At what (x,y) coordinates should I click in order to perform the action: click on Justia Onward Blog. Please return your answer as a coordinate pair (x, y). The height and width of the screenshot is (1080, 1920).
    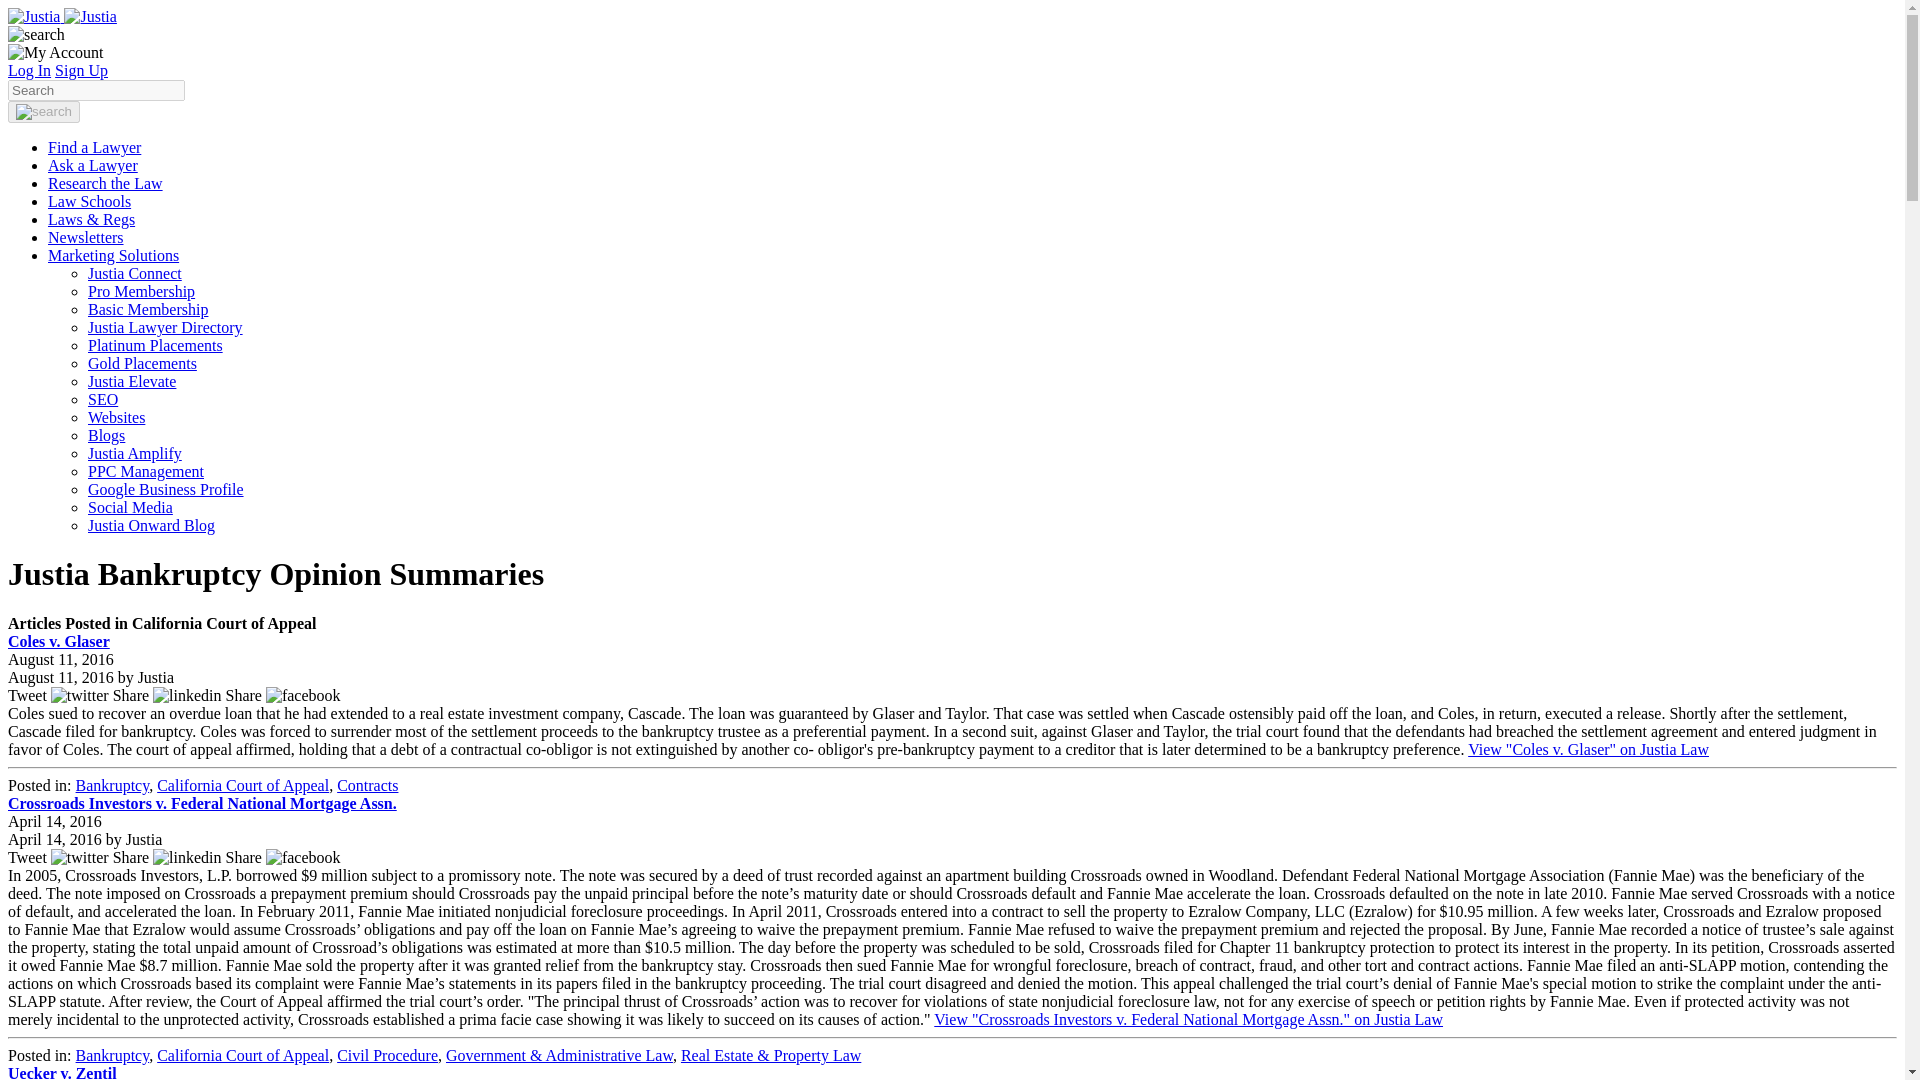
    Looking at the image, I should click on (152, 525).